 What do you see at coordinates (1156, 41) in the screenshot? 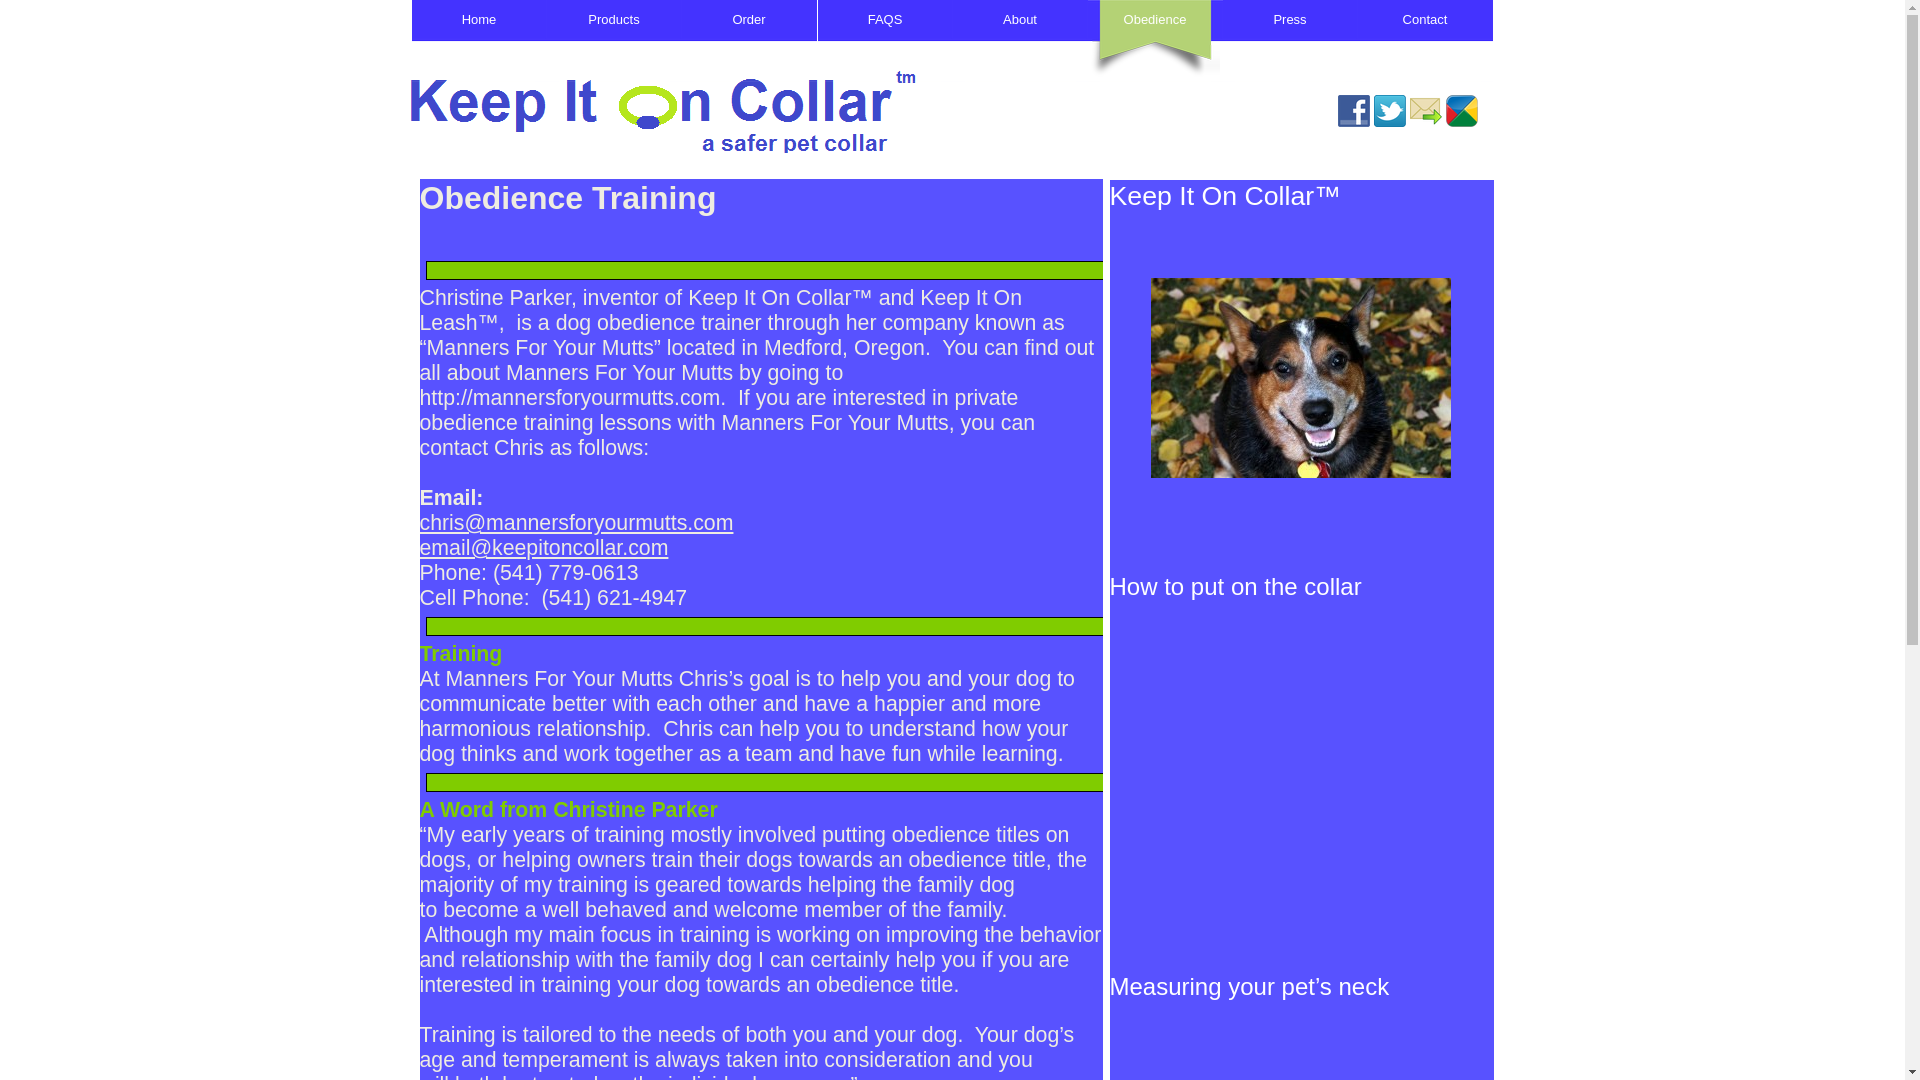
I see `Obedience` at bounding box center [1156, 41].